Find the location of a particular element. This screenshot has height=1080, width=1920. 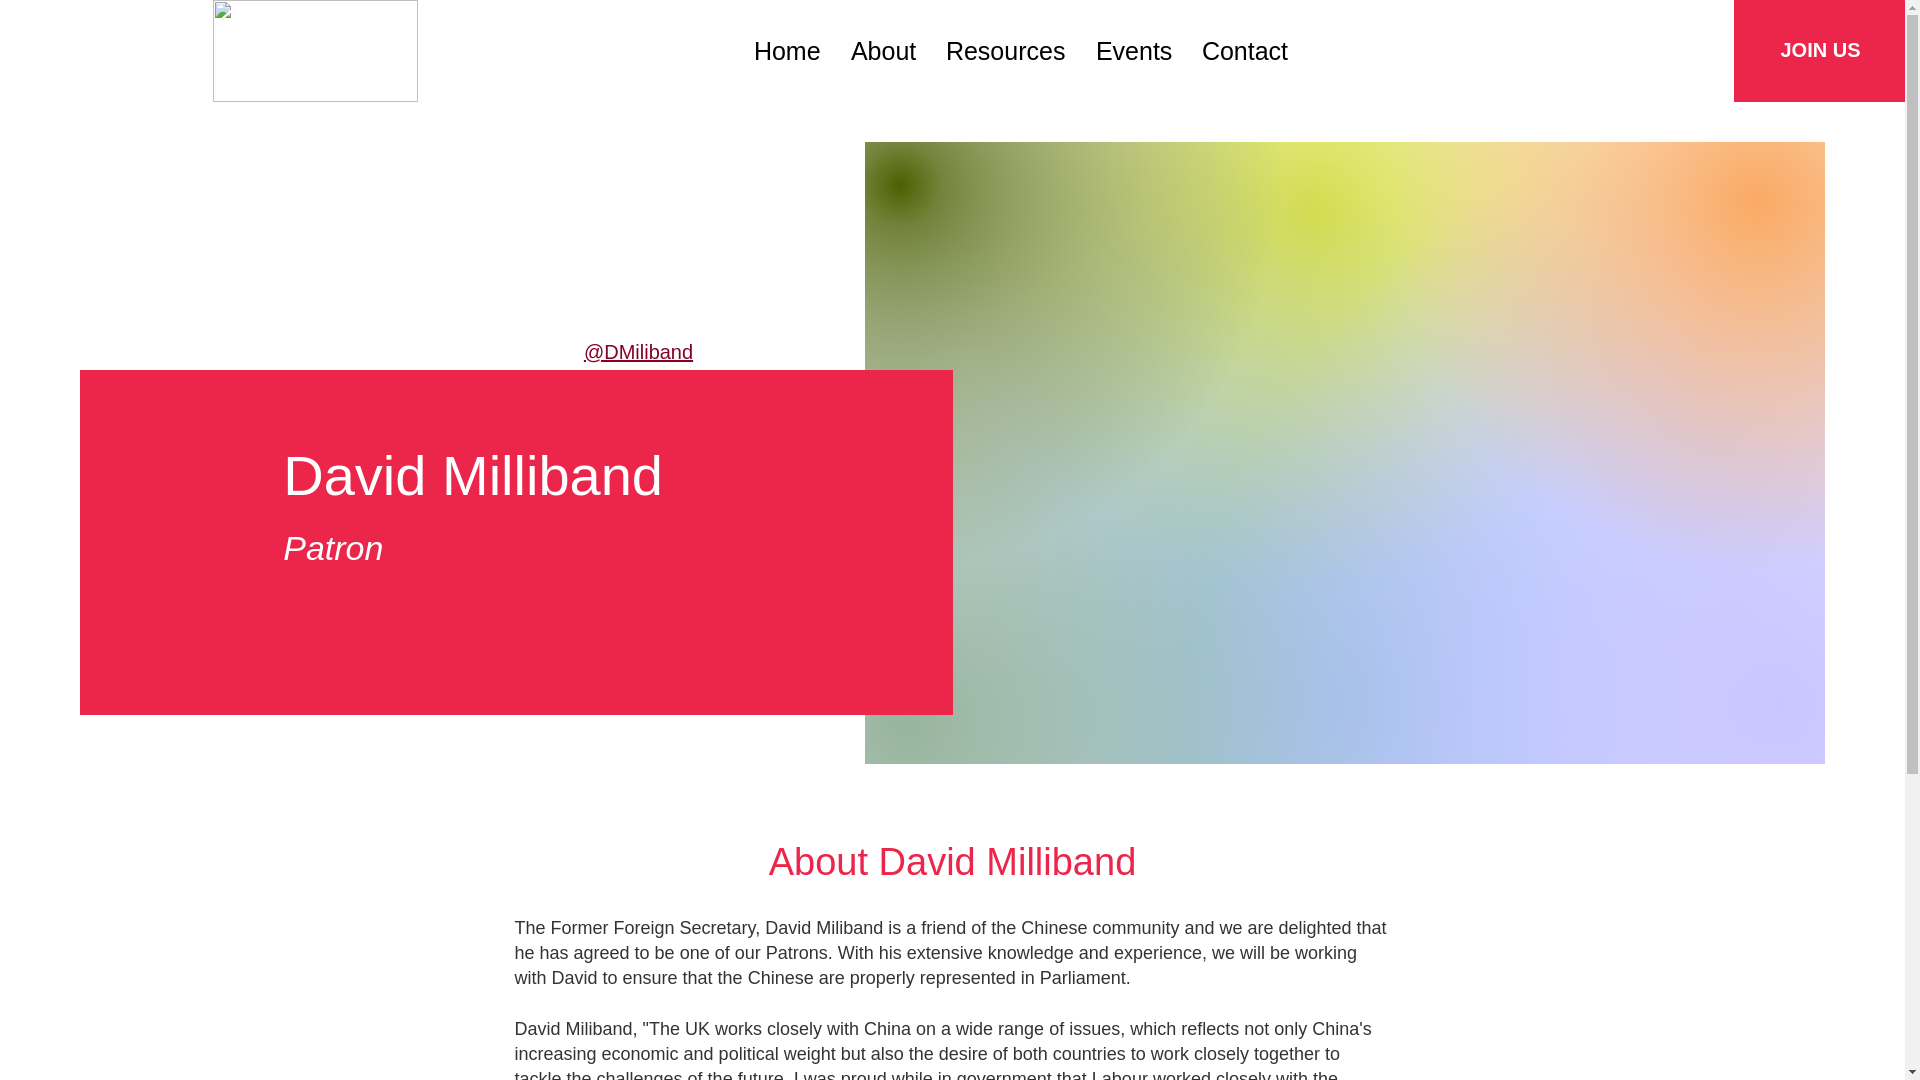

Resources is located at coordinates (1006, 51).